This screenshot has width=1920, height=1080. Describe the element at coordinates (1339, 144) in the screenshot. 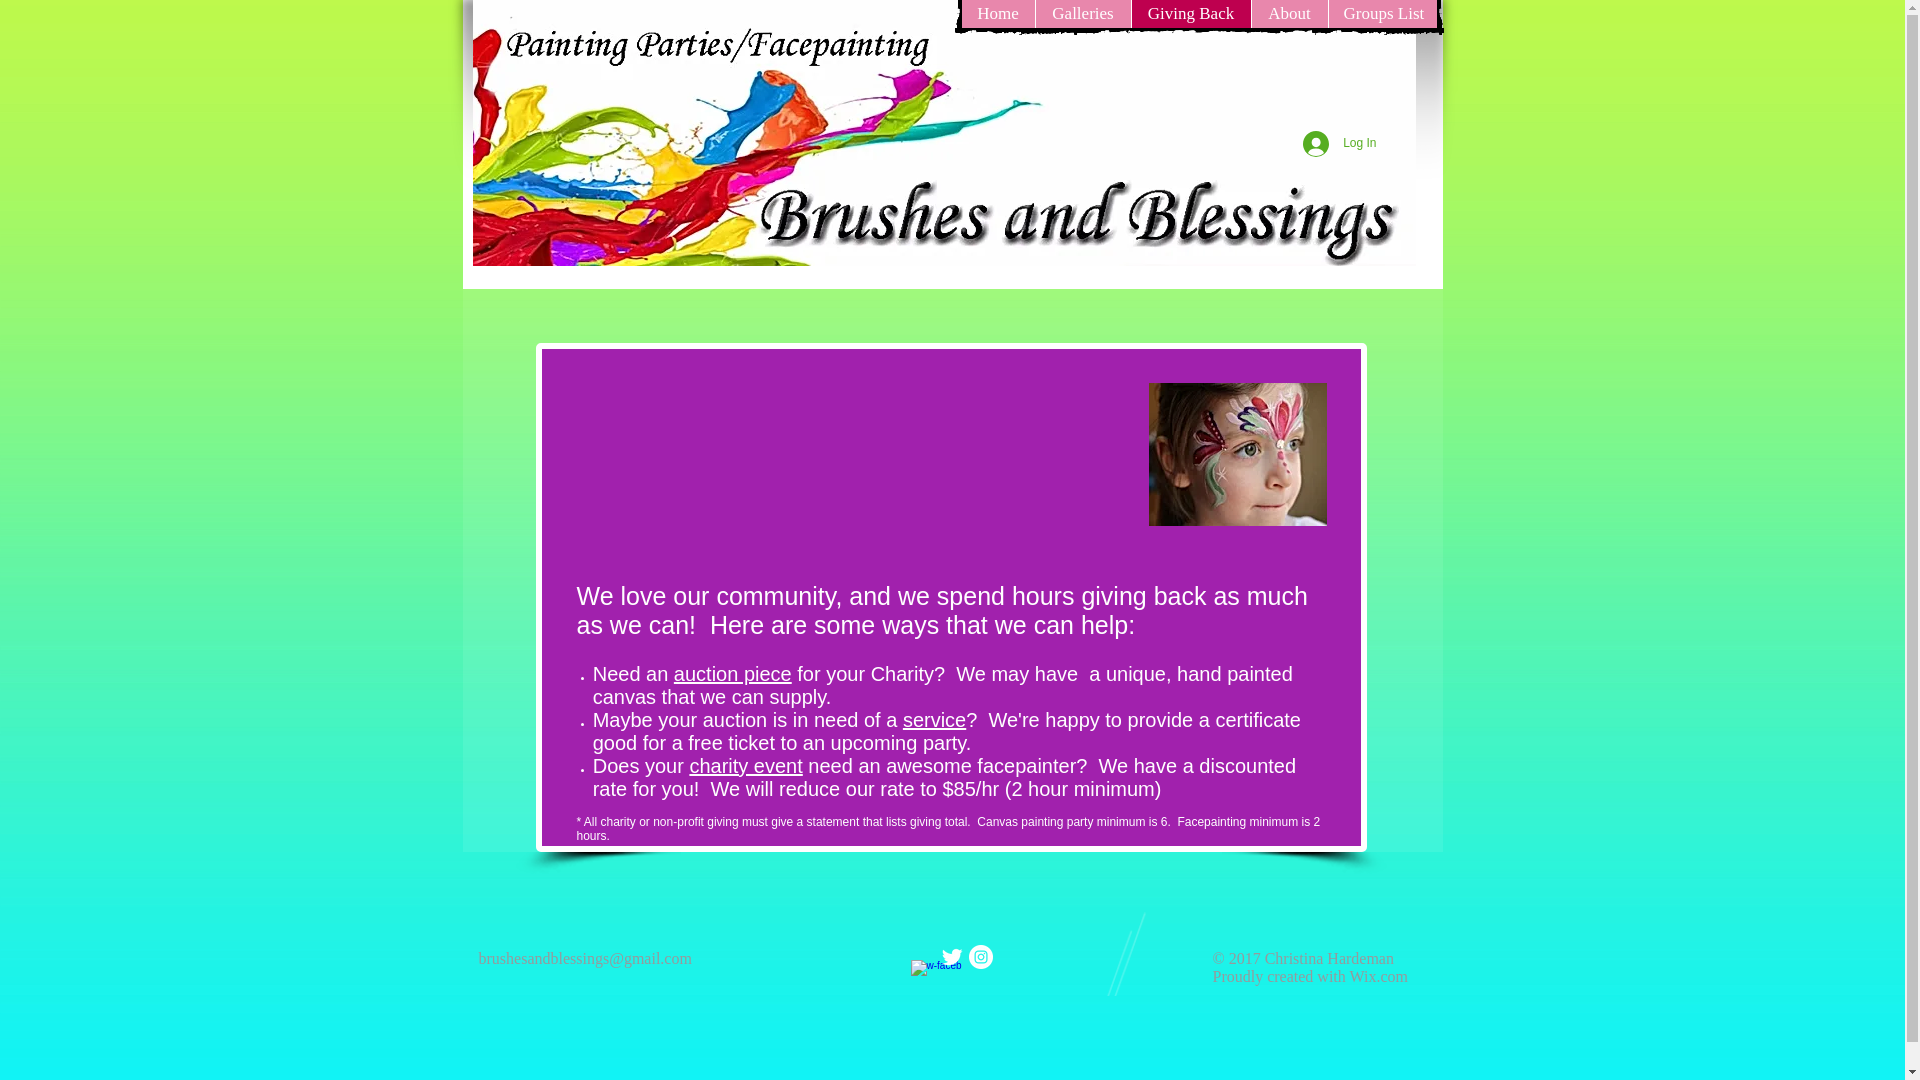

I see `Log In` at that location.